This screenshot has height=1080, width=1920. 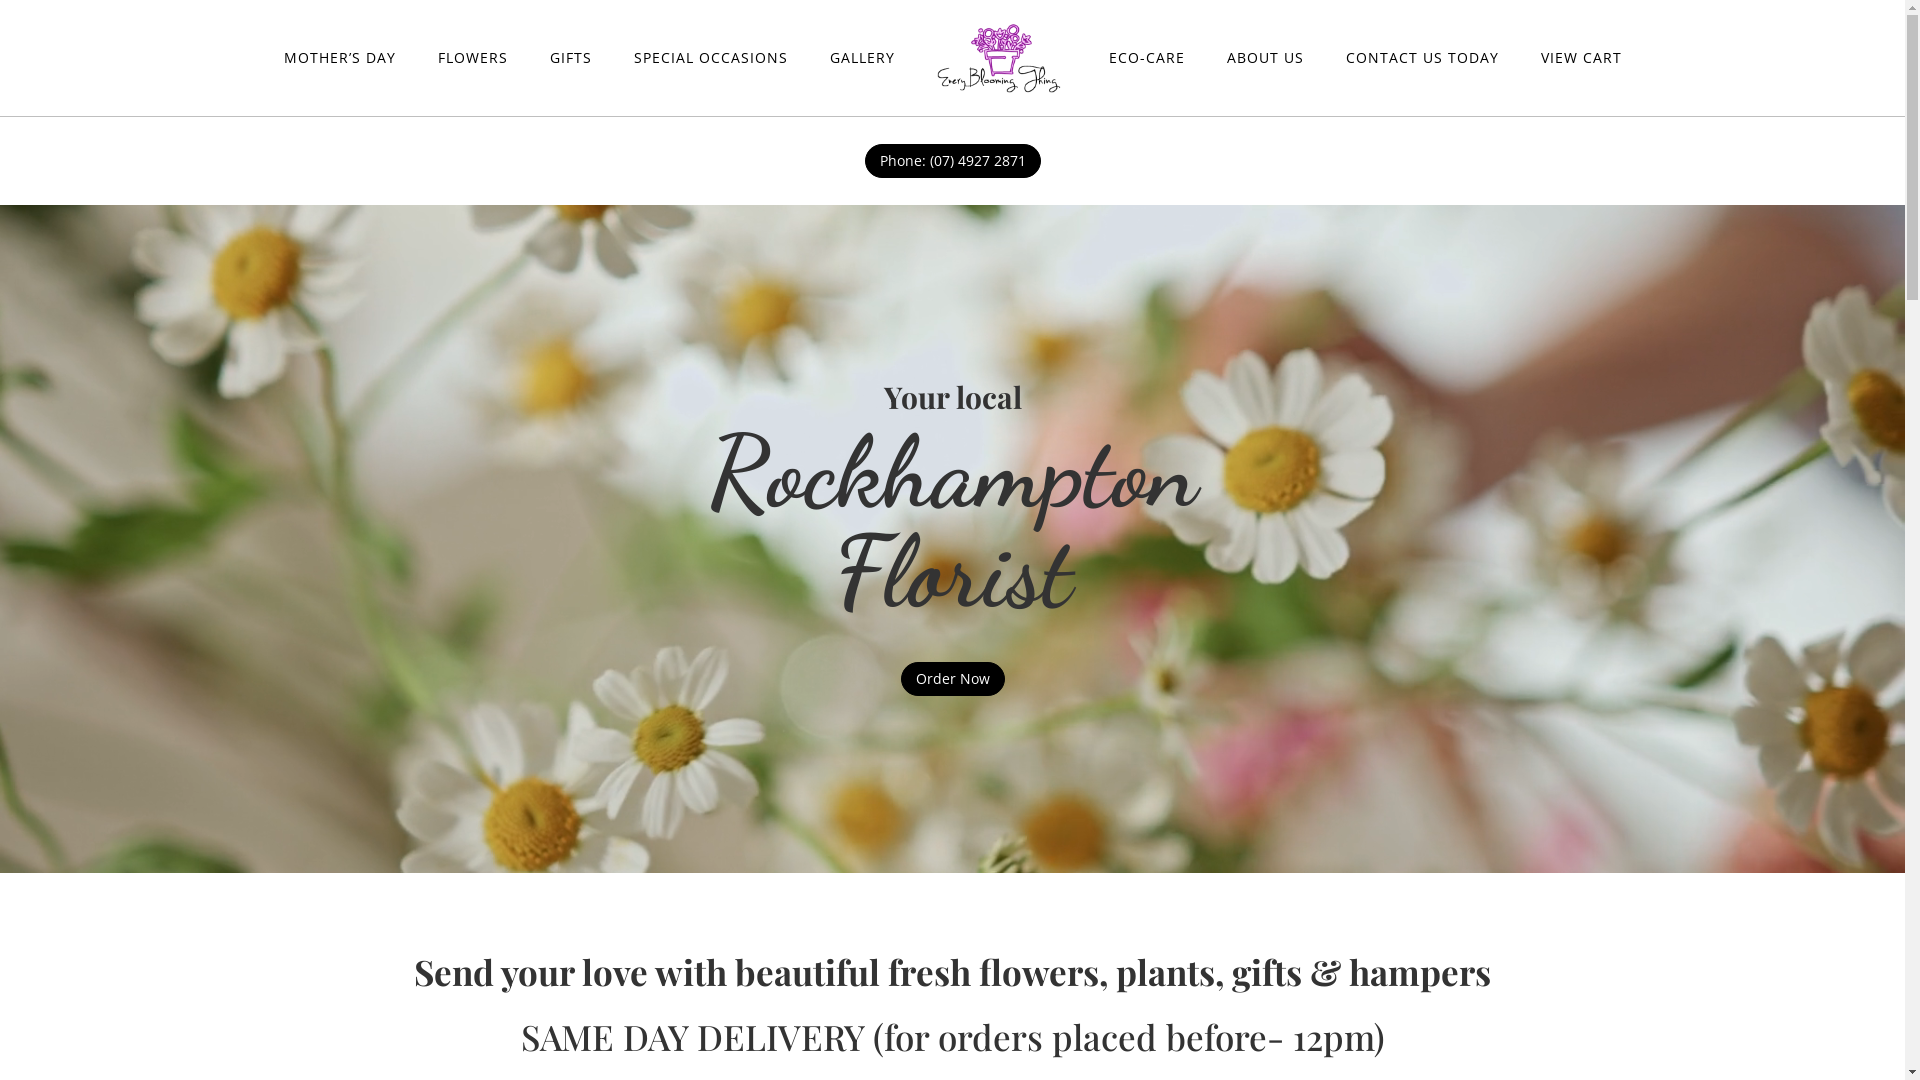 I want to click on ECO-CARE, so click(x=1146, y=58).